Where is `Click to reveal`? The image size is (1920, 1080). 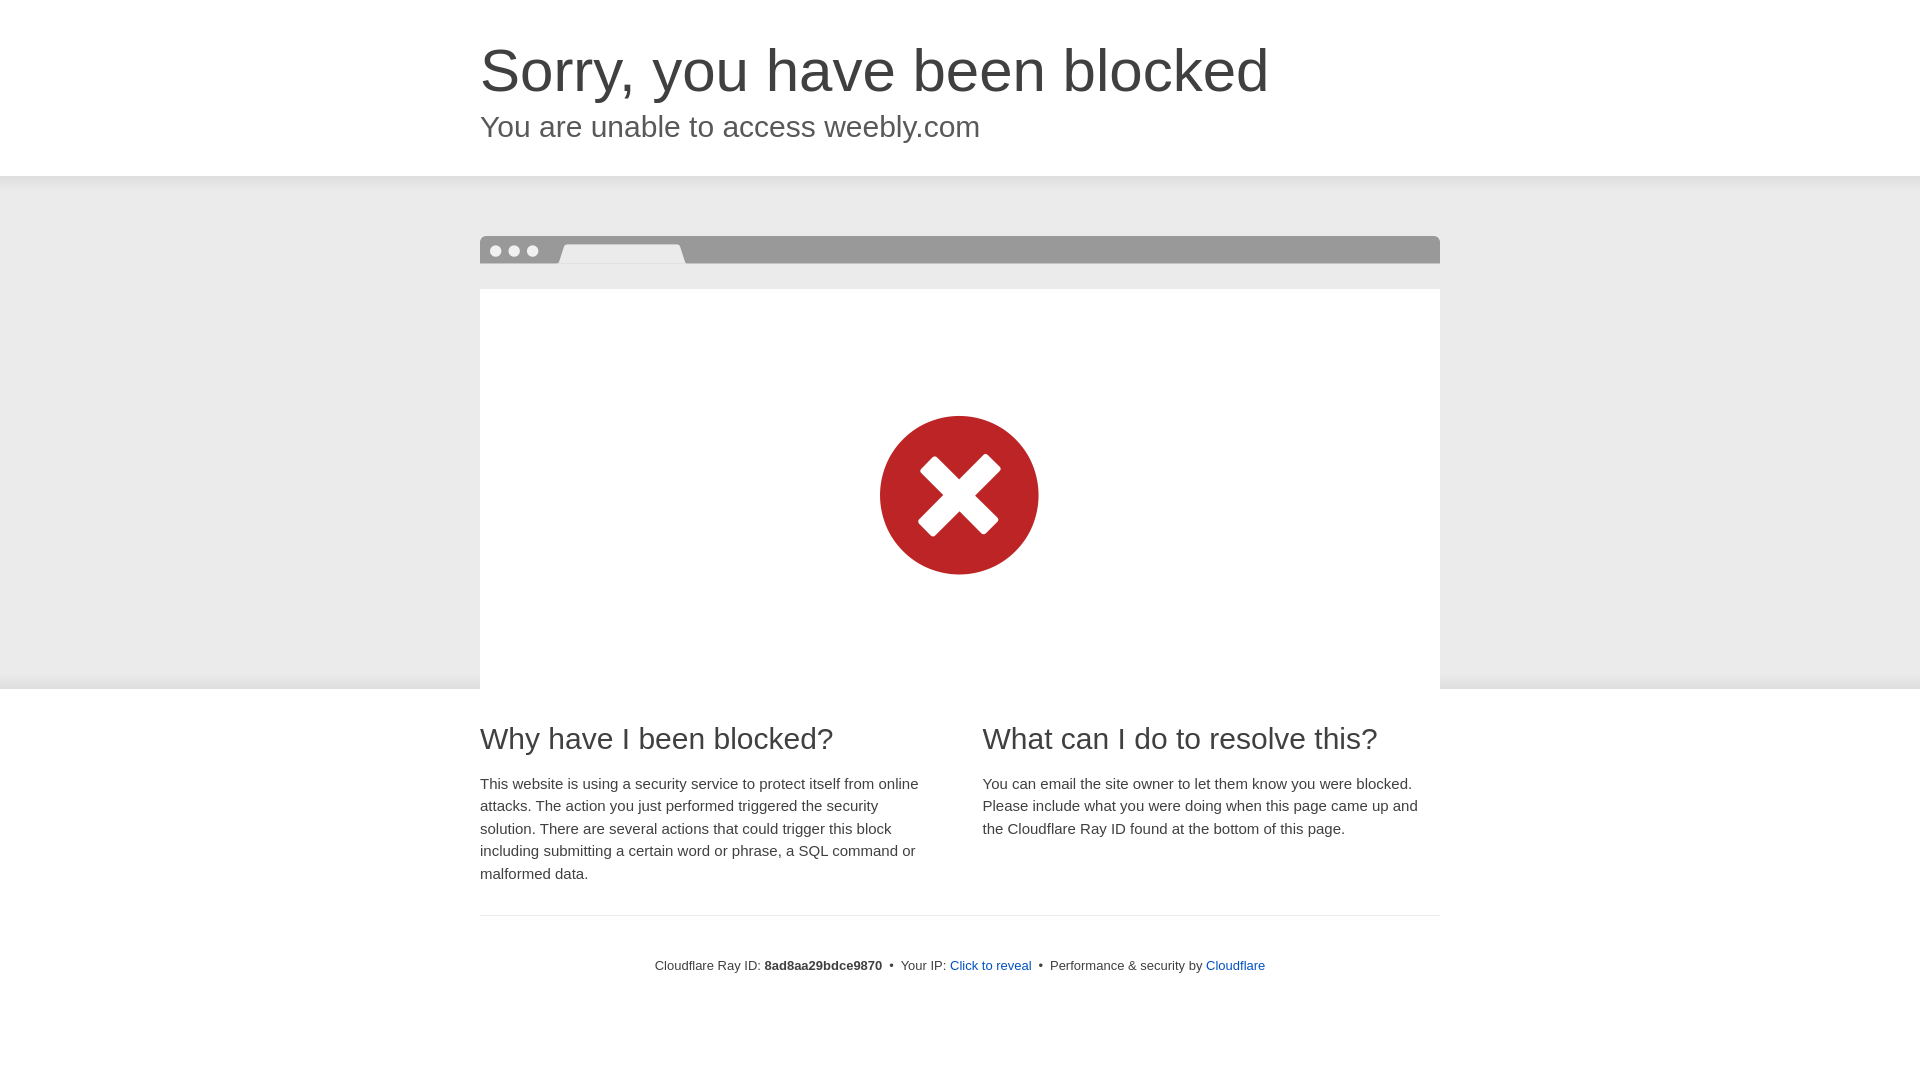 Click to reveal is located at coordinates (991, 966).